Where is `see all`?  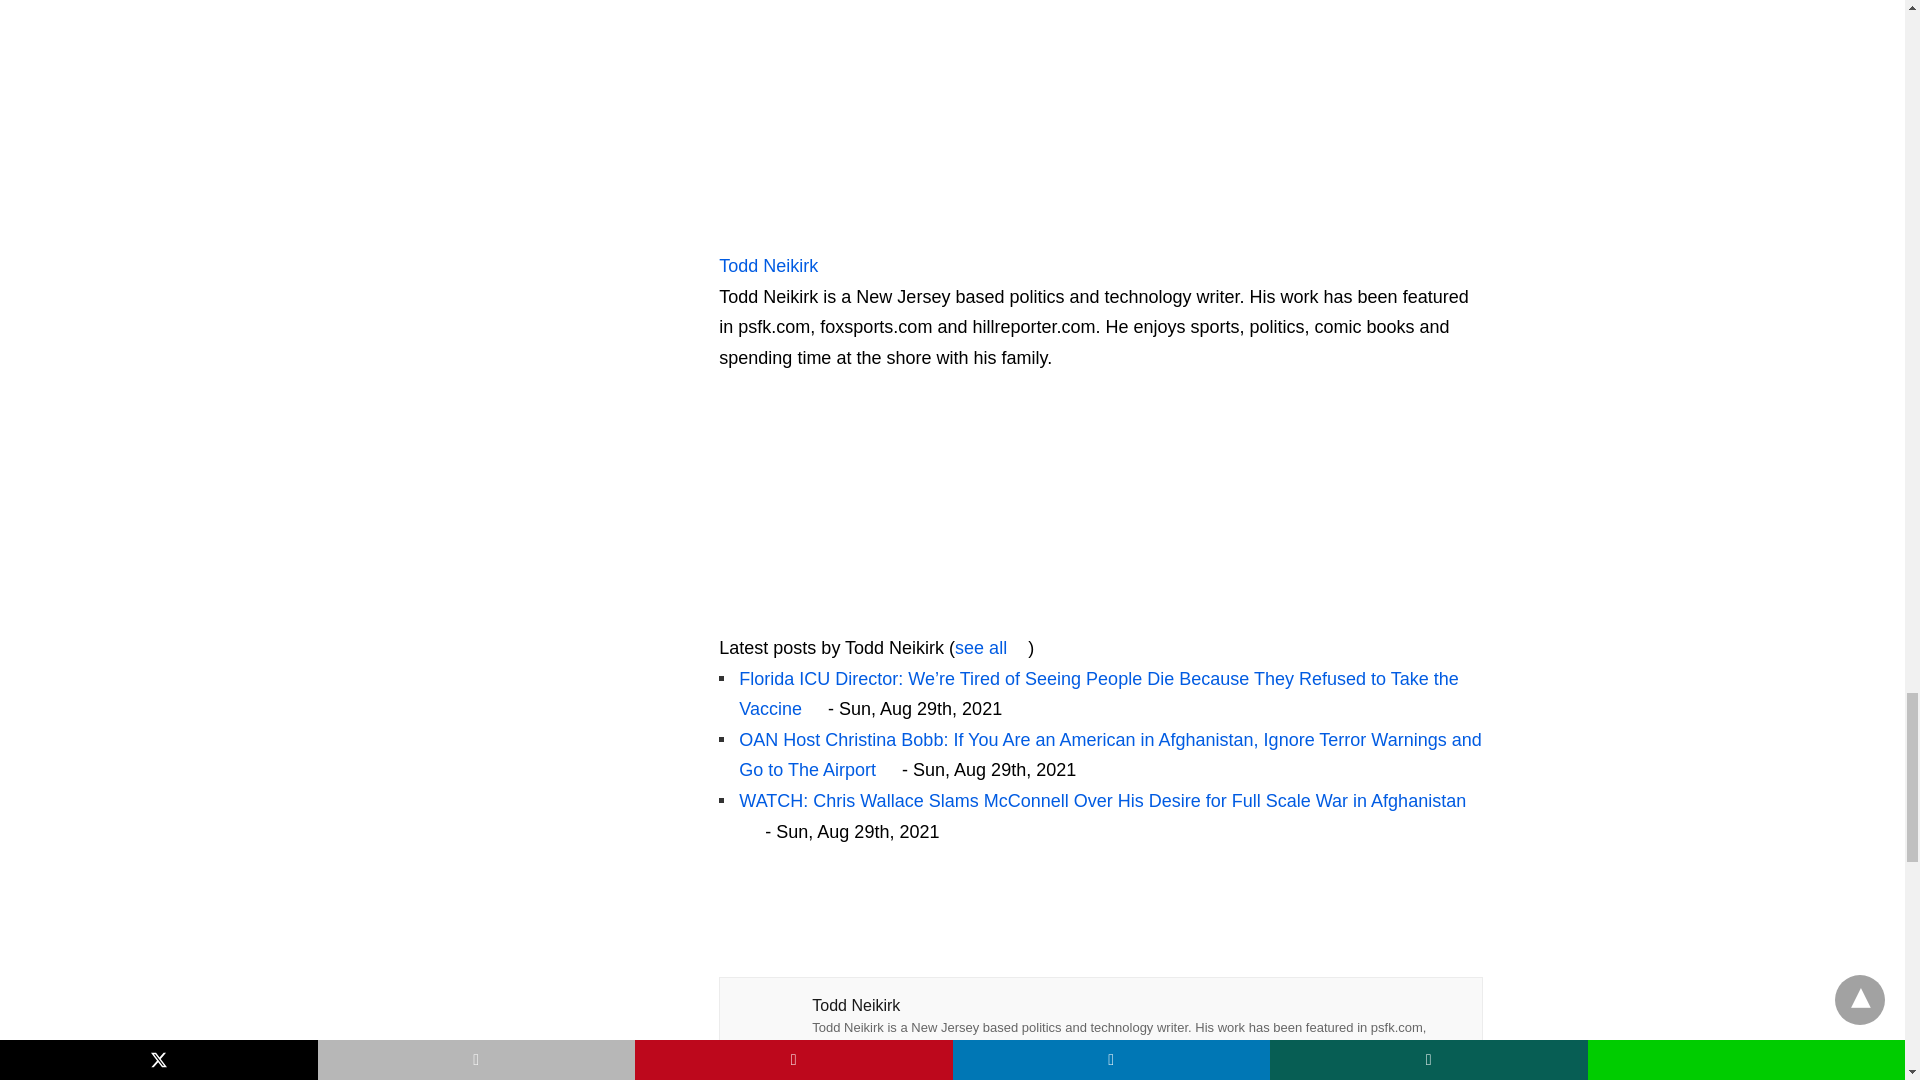 see all is located at coordinates (990, 648).